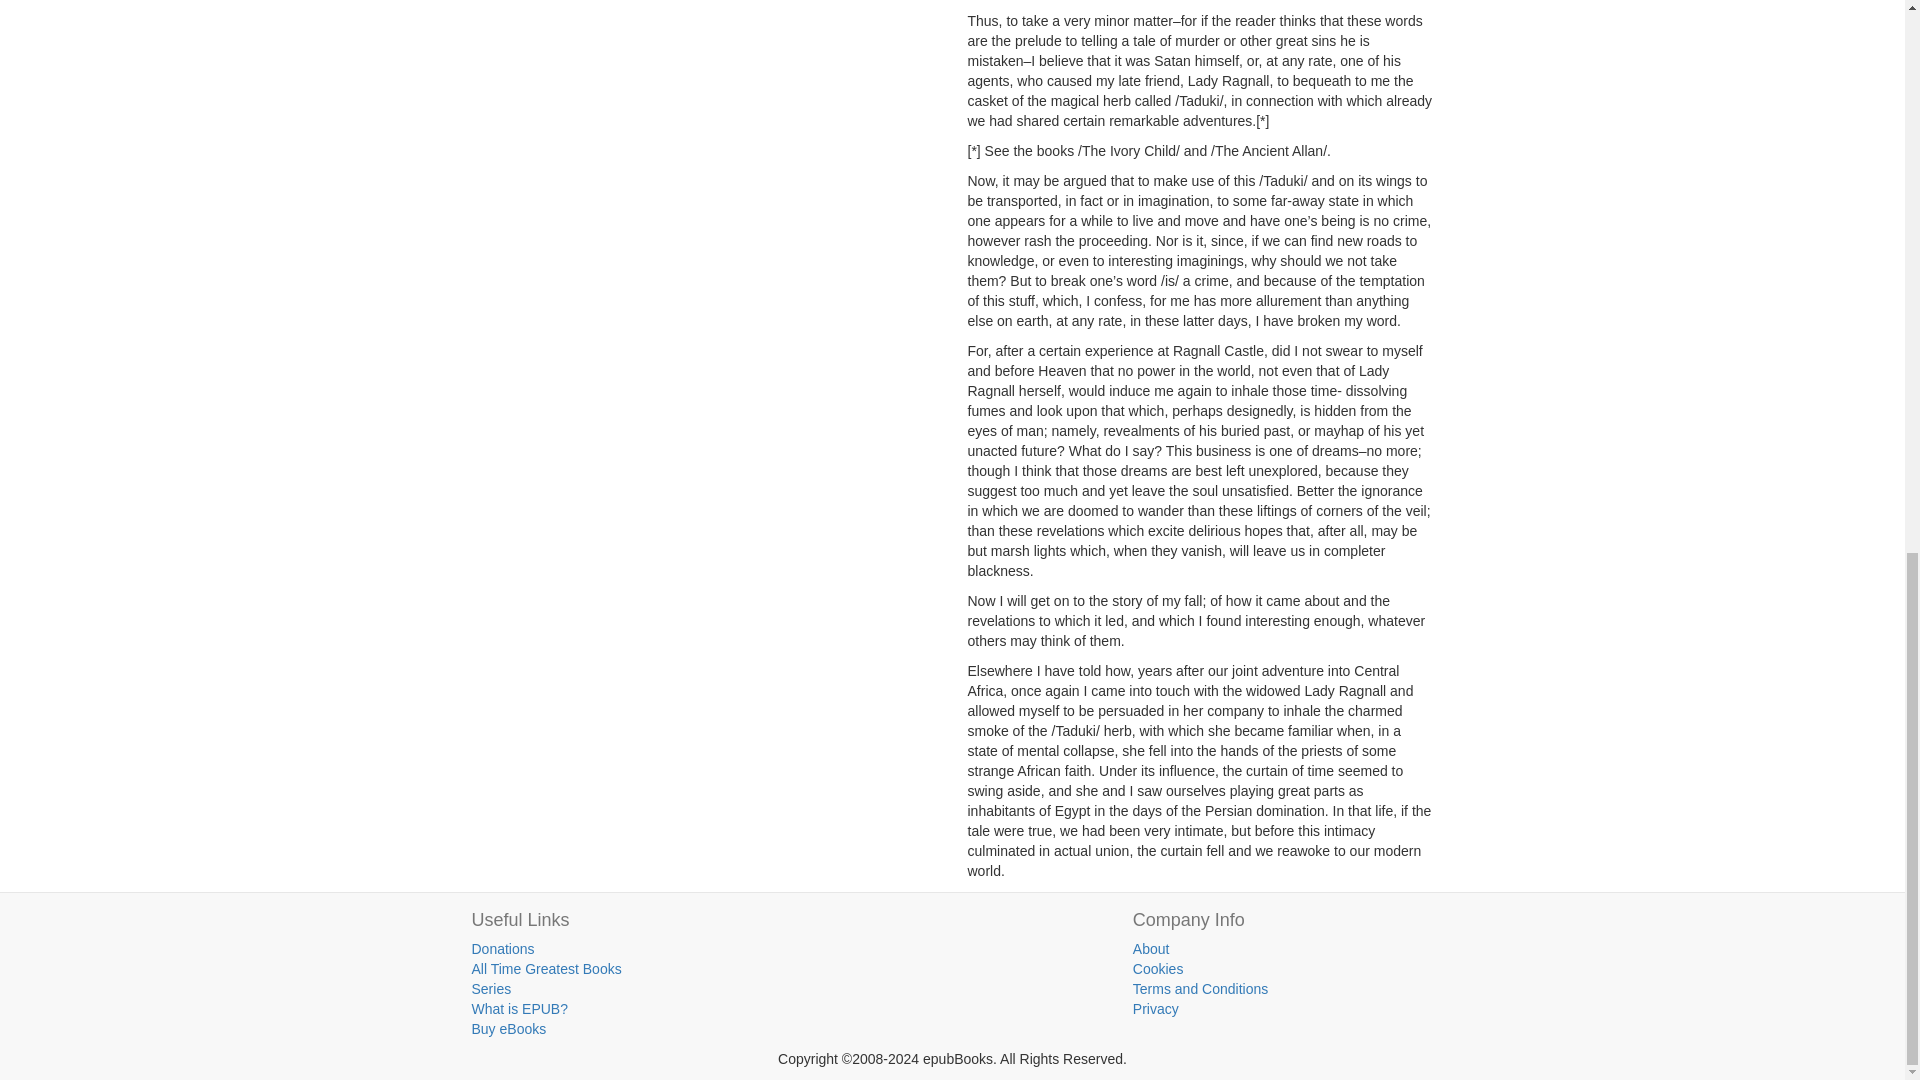  What do you see at coordinates (1155, 1009) in the screenshot?
I see `Privacy` at bounding box center [1155, 1009].